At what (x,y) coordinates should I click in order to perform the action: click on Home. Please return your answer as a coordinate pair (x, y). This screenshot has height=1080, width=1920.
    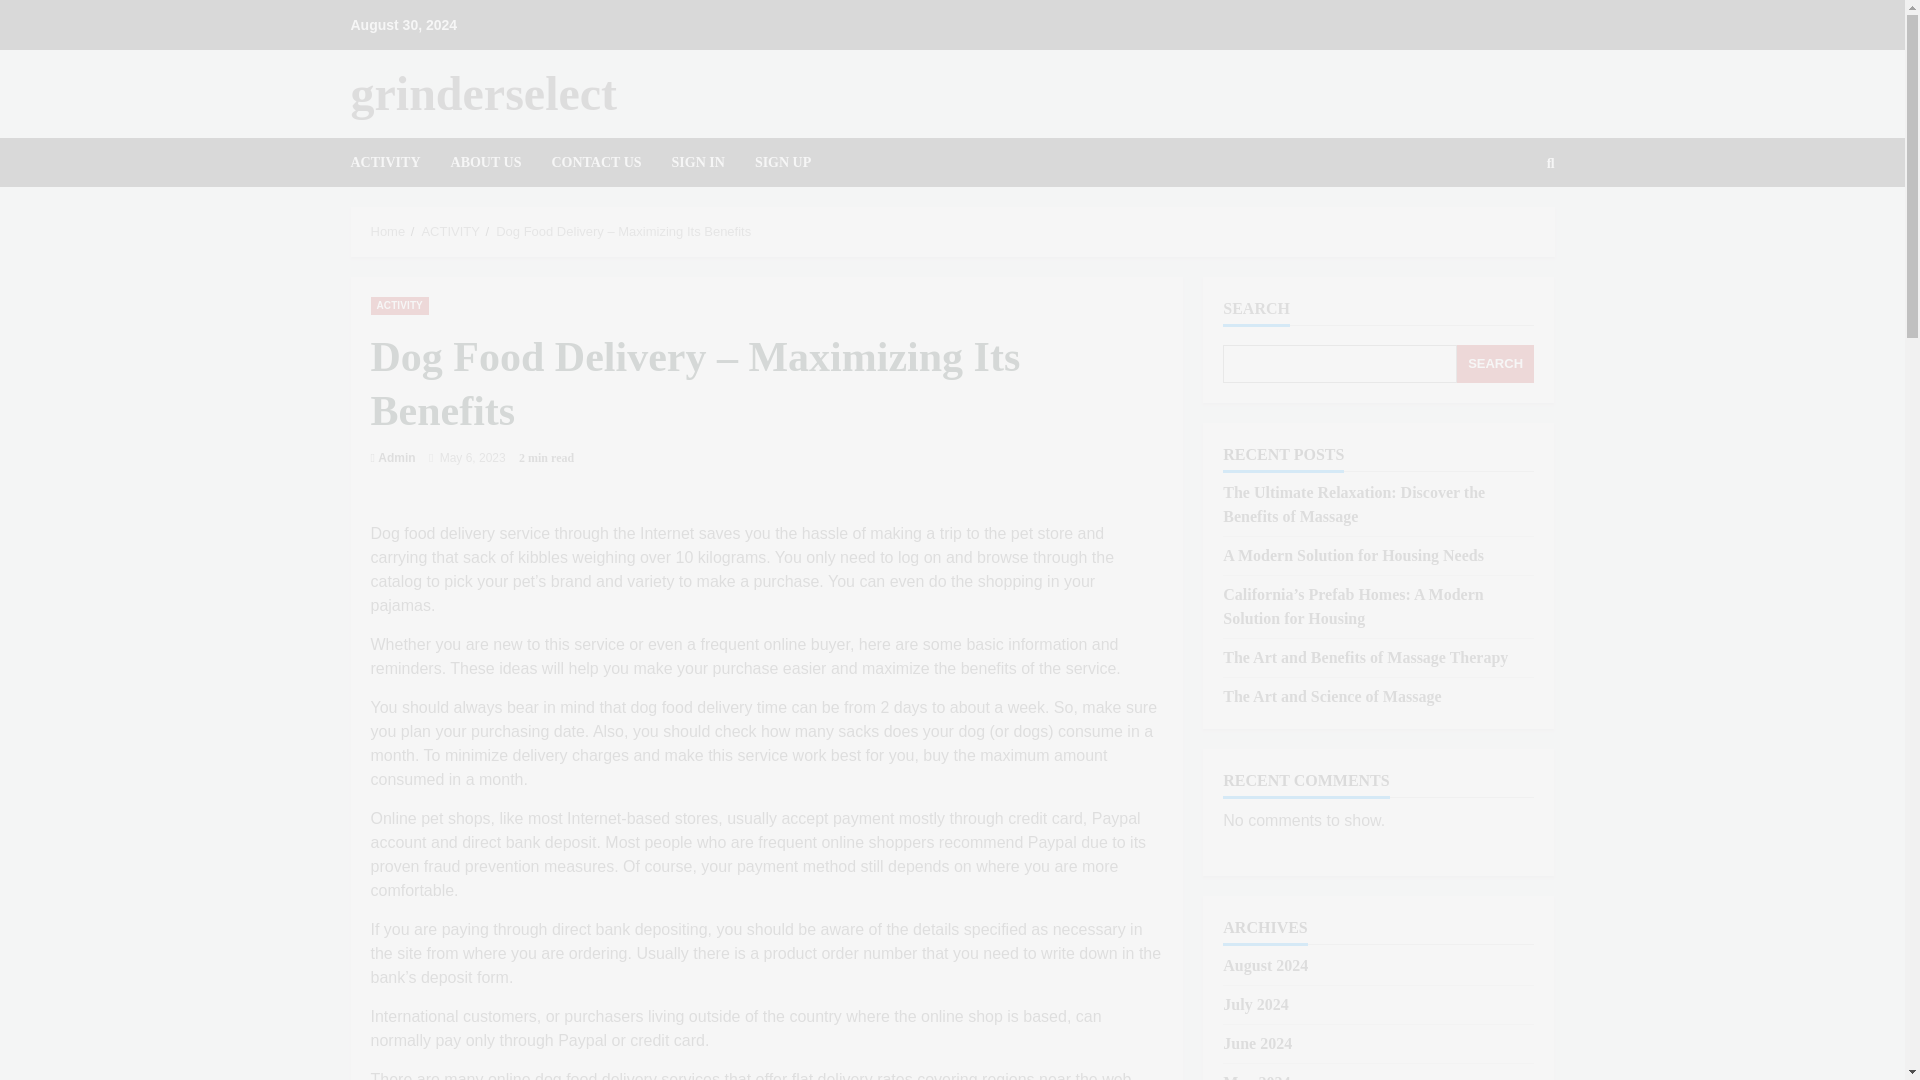
    Looking at the image, I should click on (388, 230).